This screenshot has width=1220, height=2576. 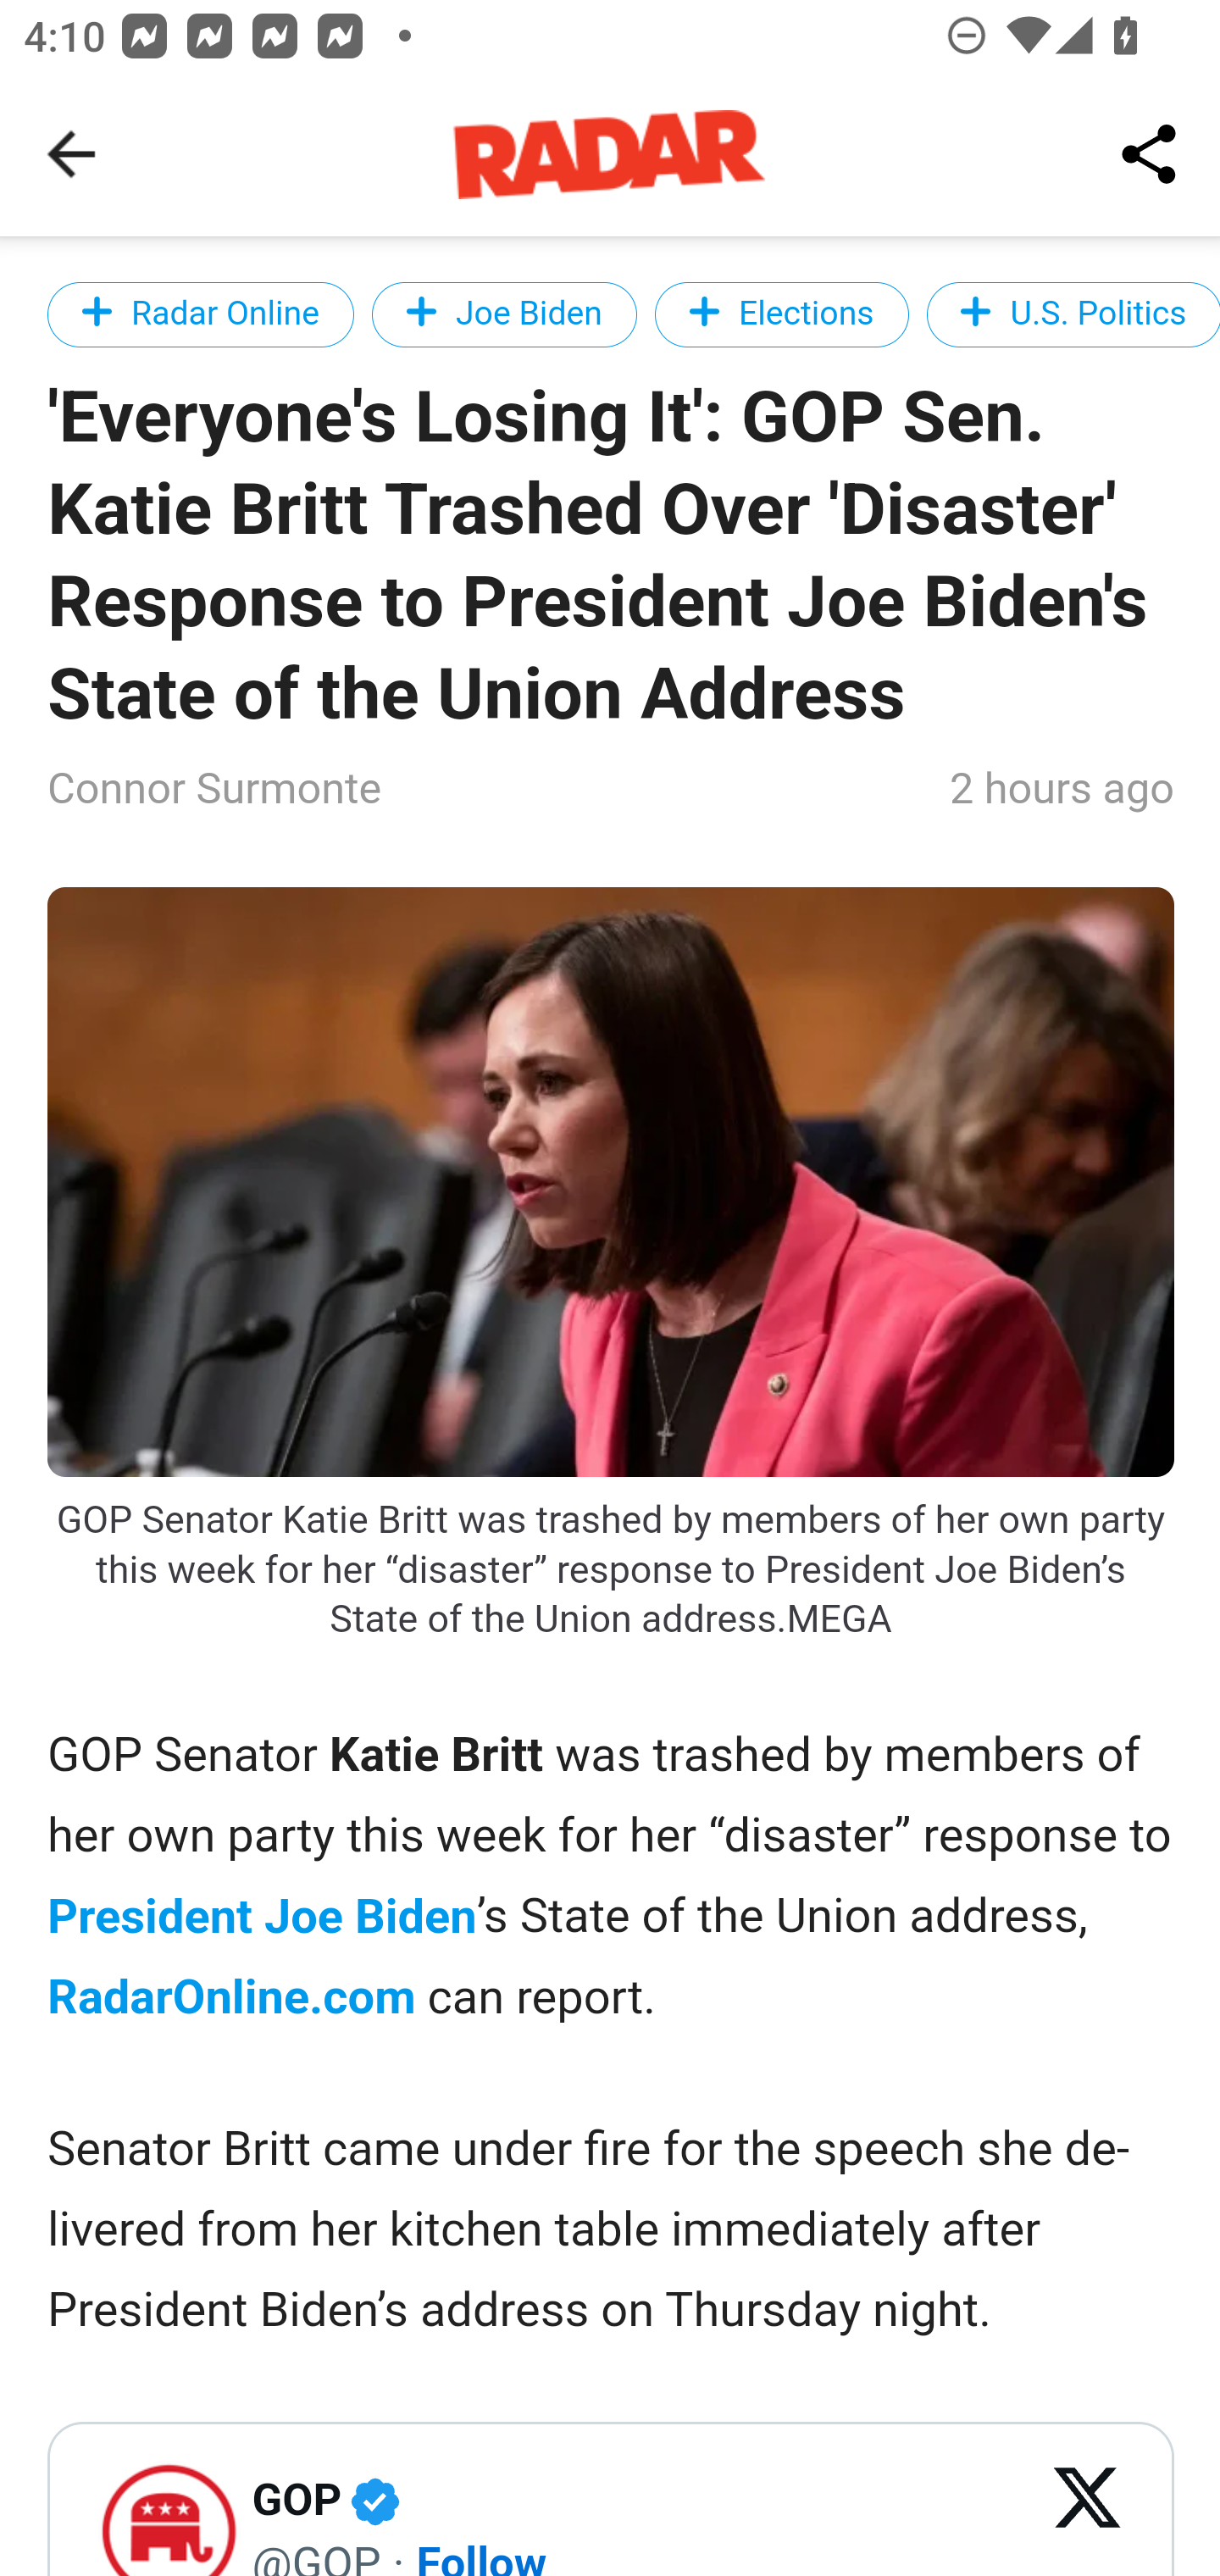 What do you see at coordinates (263, 1917) in the screenshot?
I see `President Joe Biden` at bounding box center [263, 1917].